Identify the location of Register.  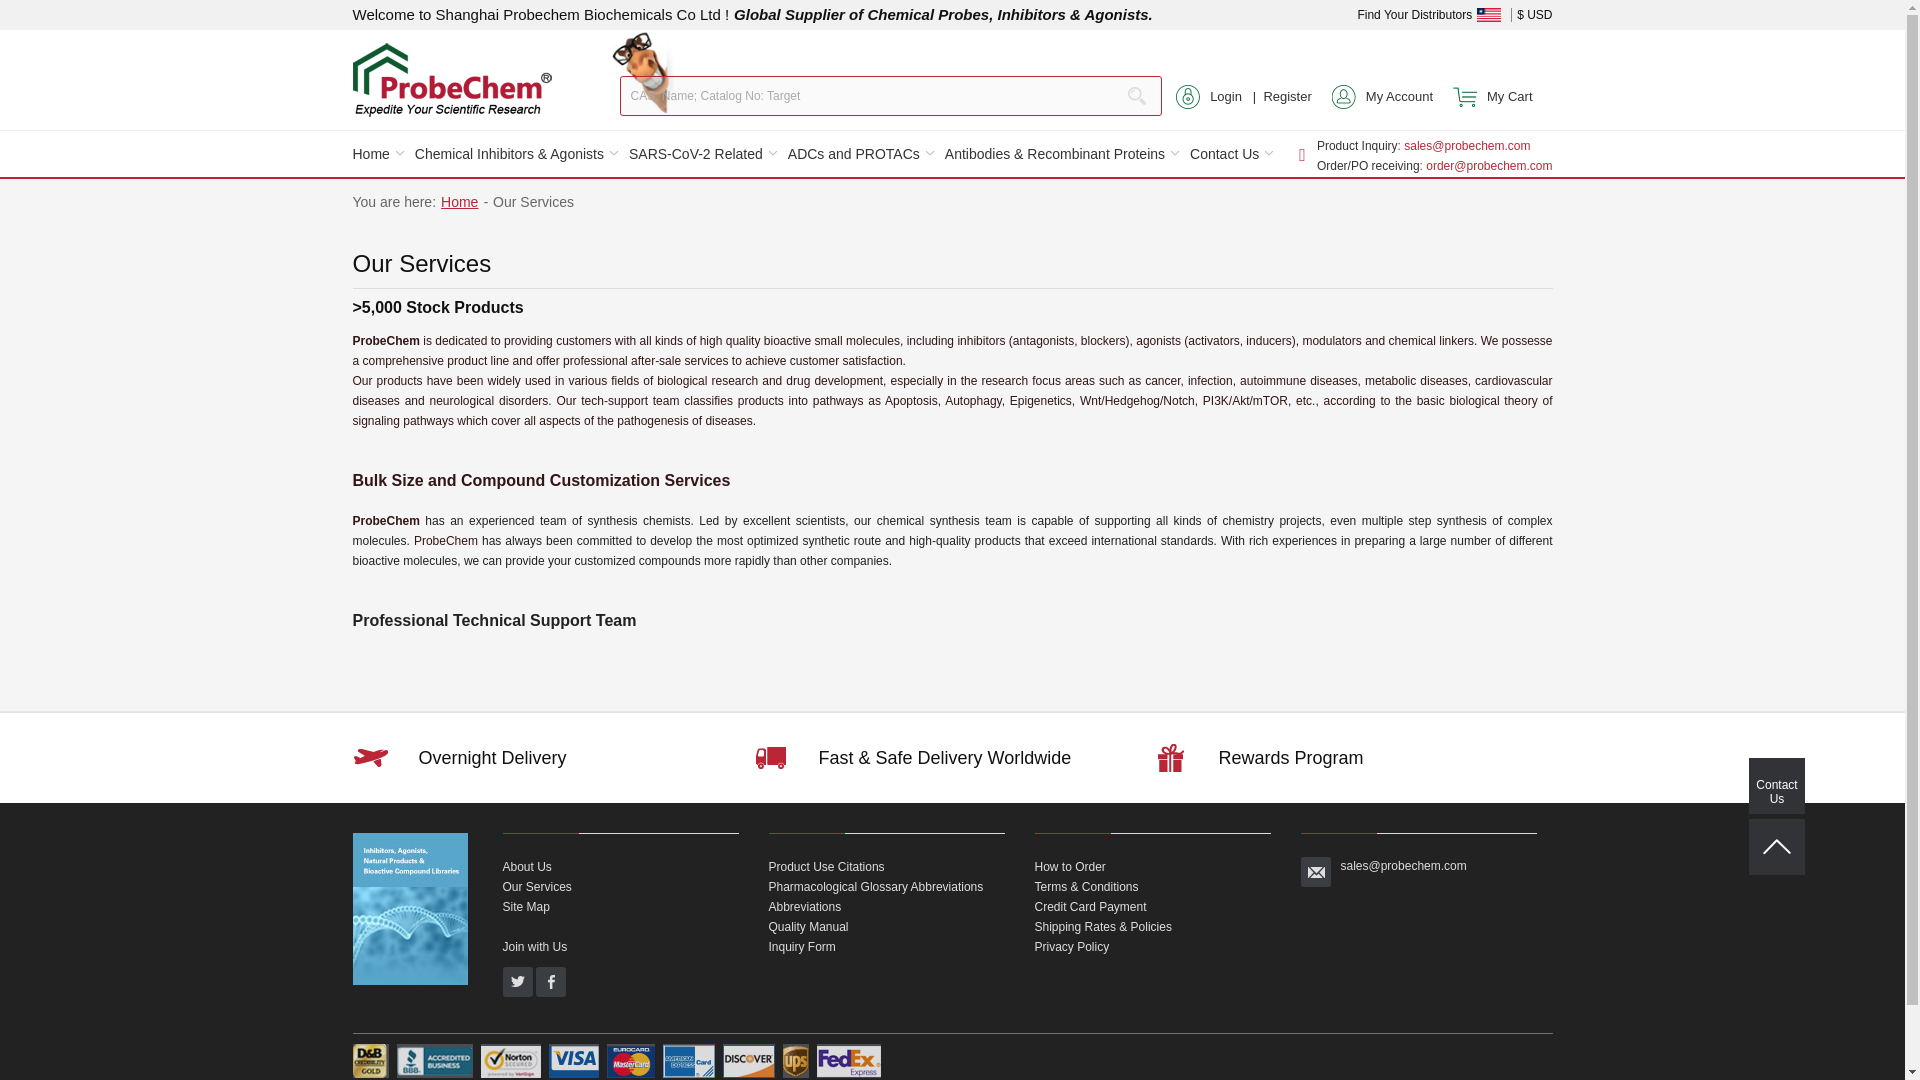
(1287, 97).